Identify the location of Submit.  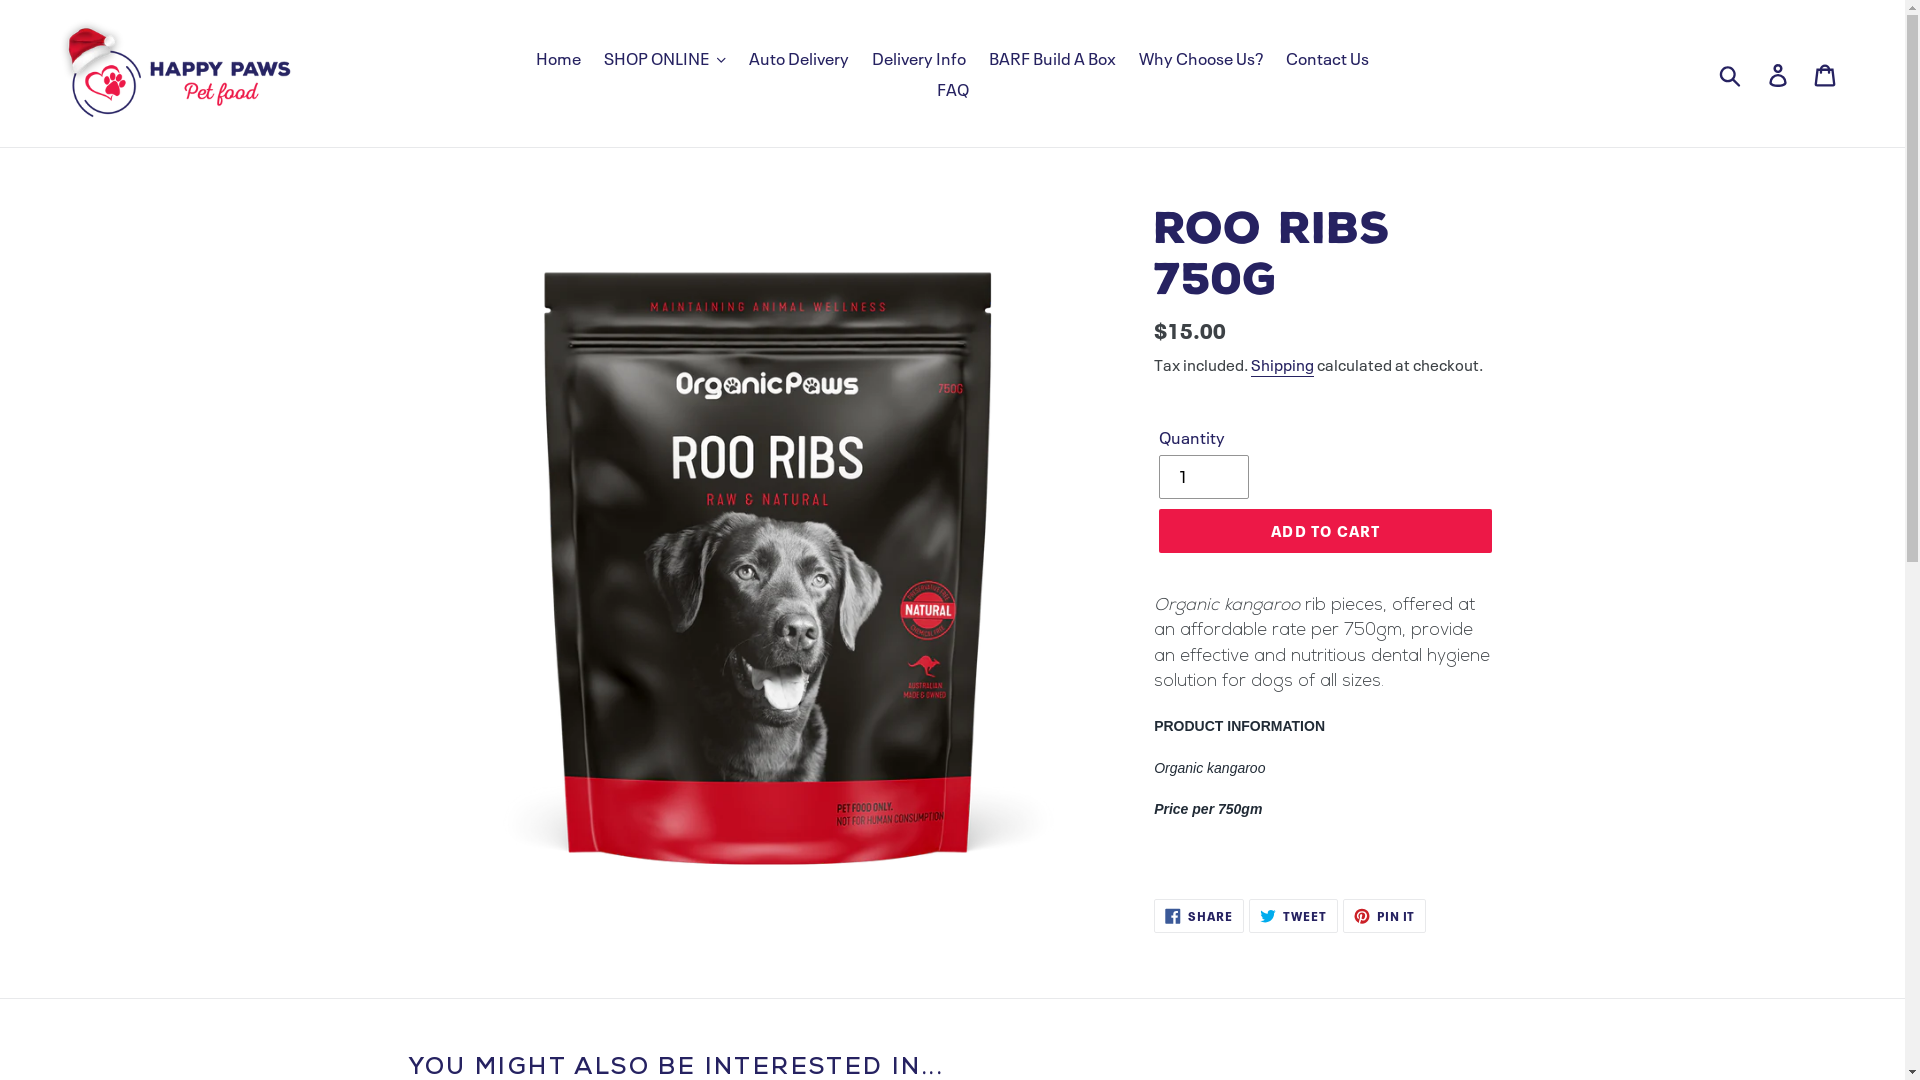
(1732, 73).